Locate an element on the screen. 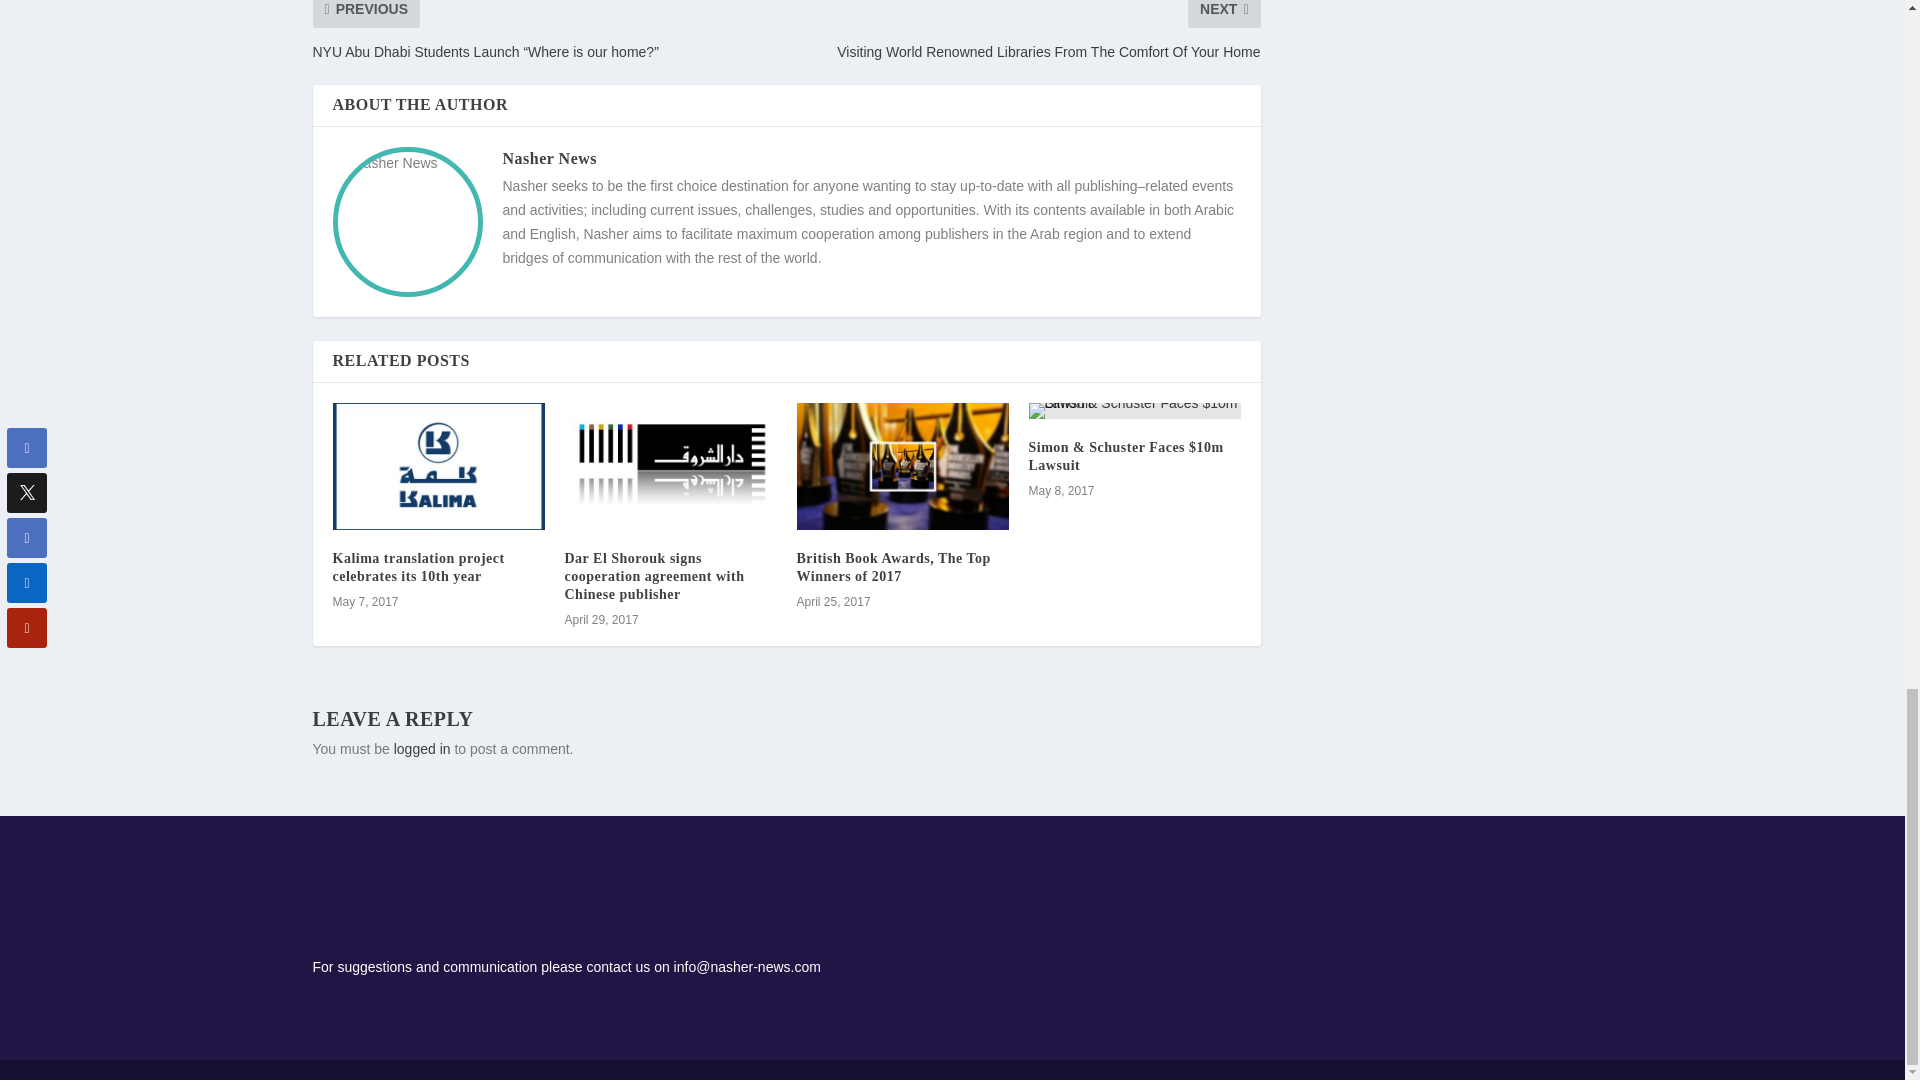 The width and height of the screenshot is (1920, 1080). British Book Awards, The Top Winners of 2017 is located at coordinates (902, 466).